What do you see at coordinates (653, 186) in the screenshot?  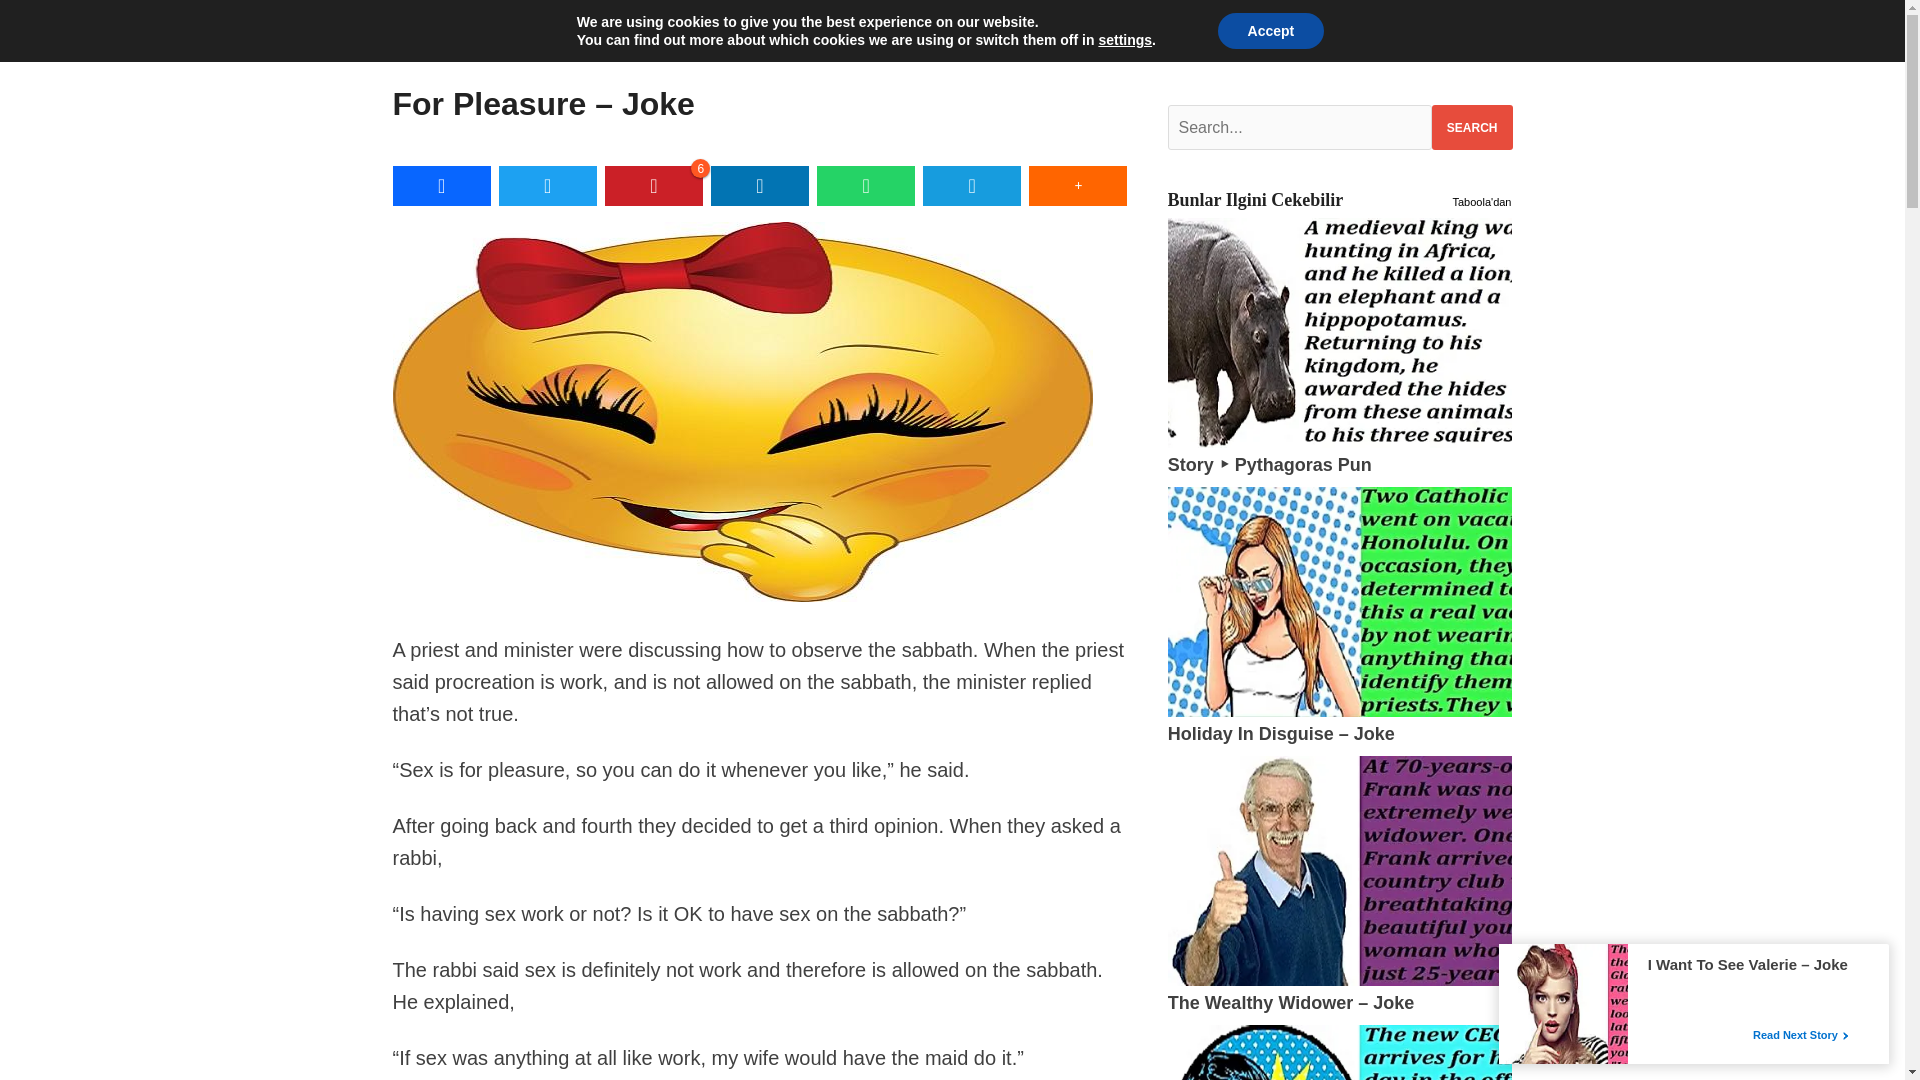 I see `Submit this to Pinterest` at bounding box center [653, 186].